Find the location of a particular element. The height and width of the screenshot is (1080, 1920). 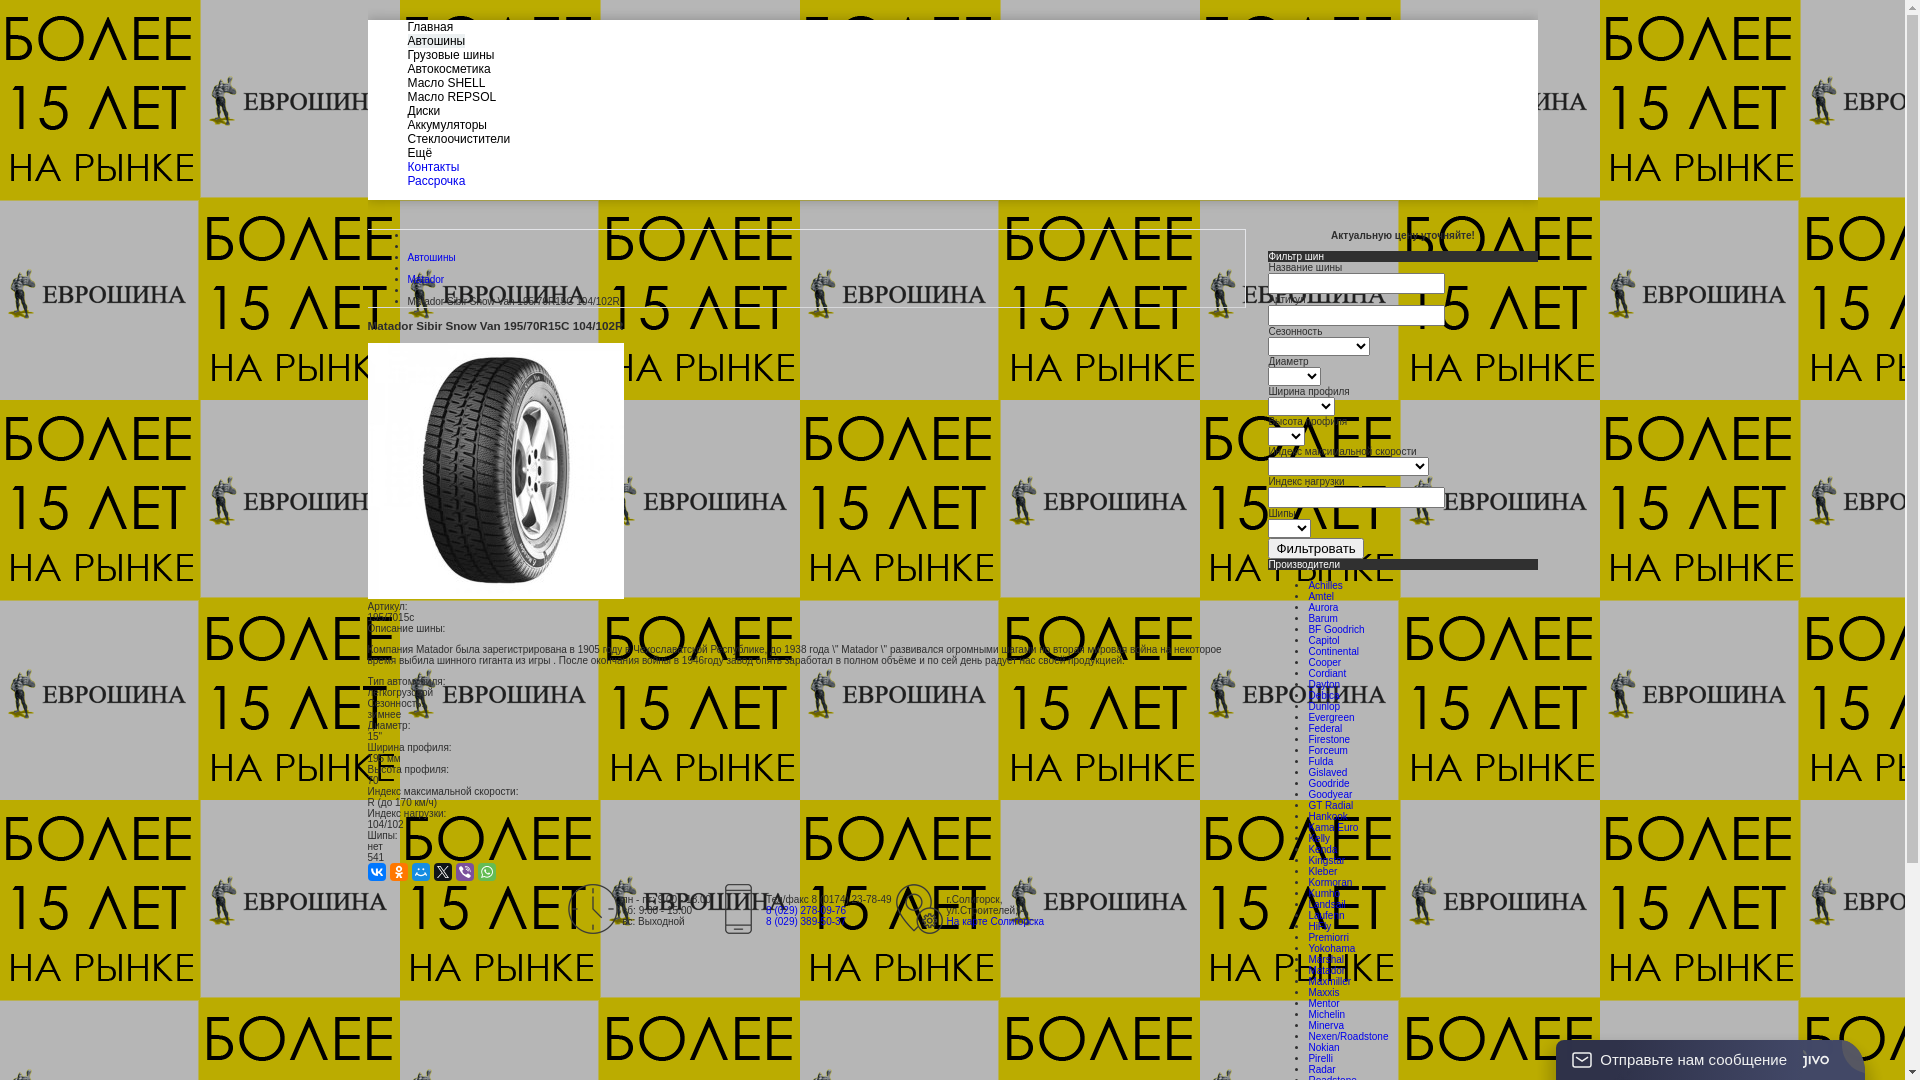

Matador is located at coordinates (1326, 970).